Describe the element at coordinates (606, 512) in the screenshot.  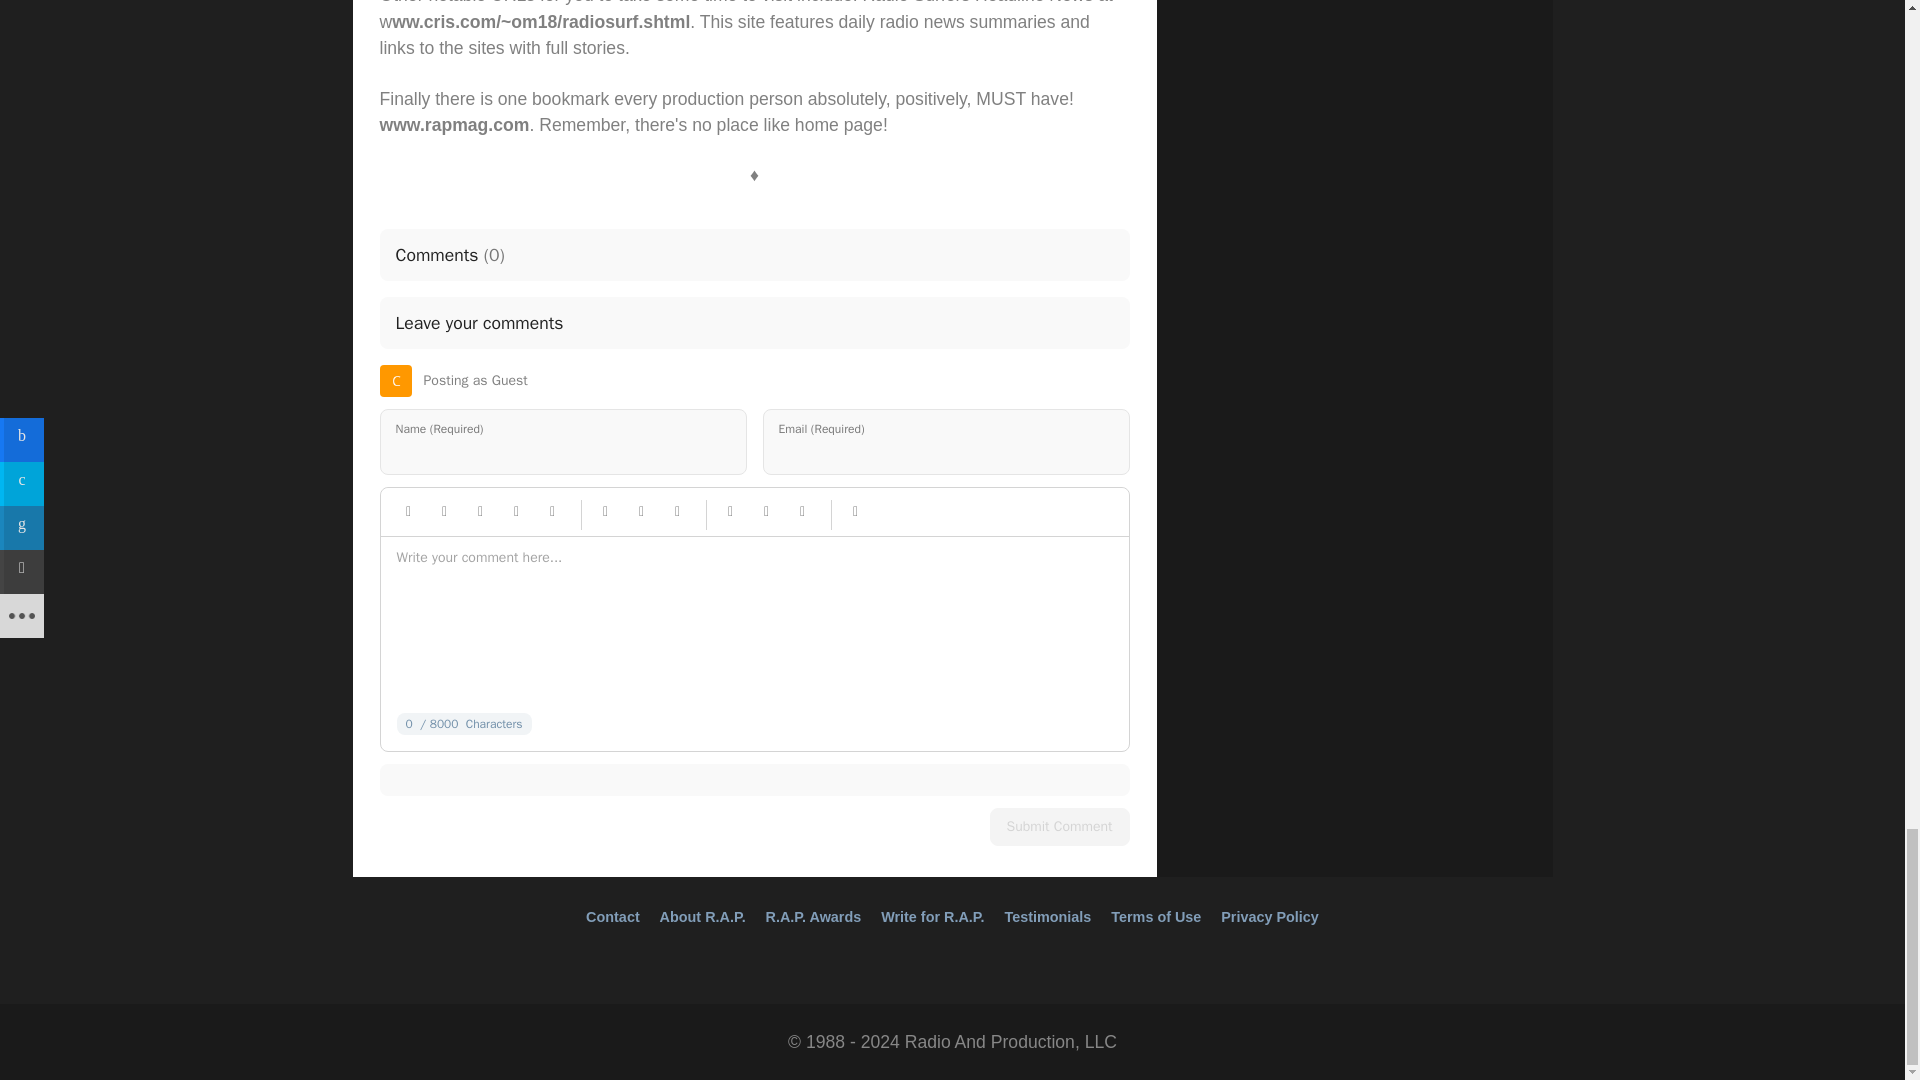
I see `Link` at that location.